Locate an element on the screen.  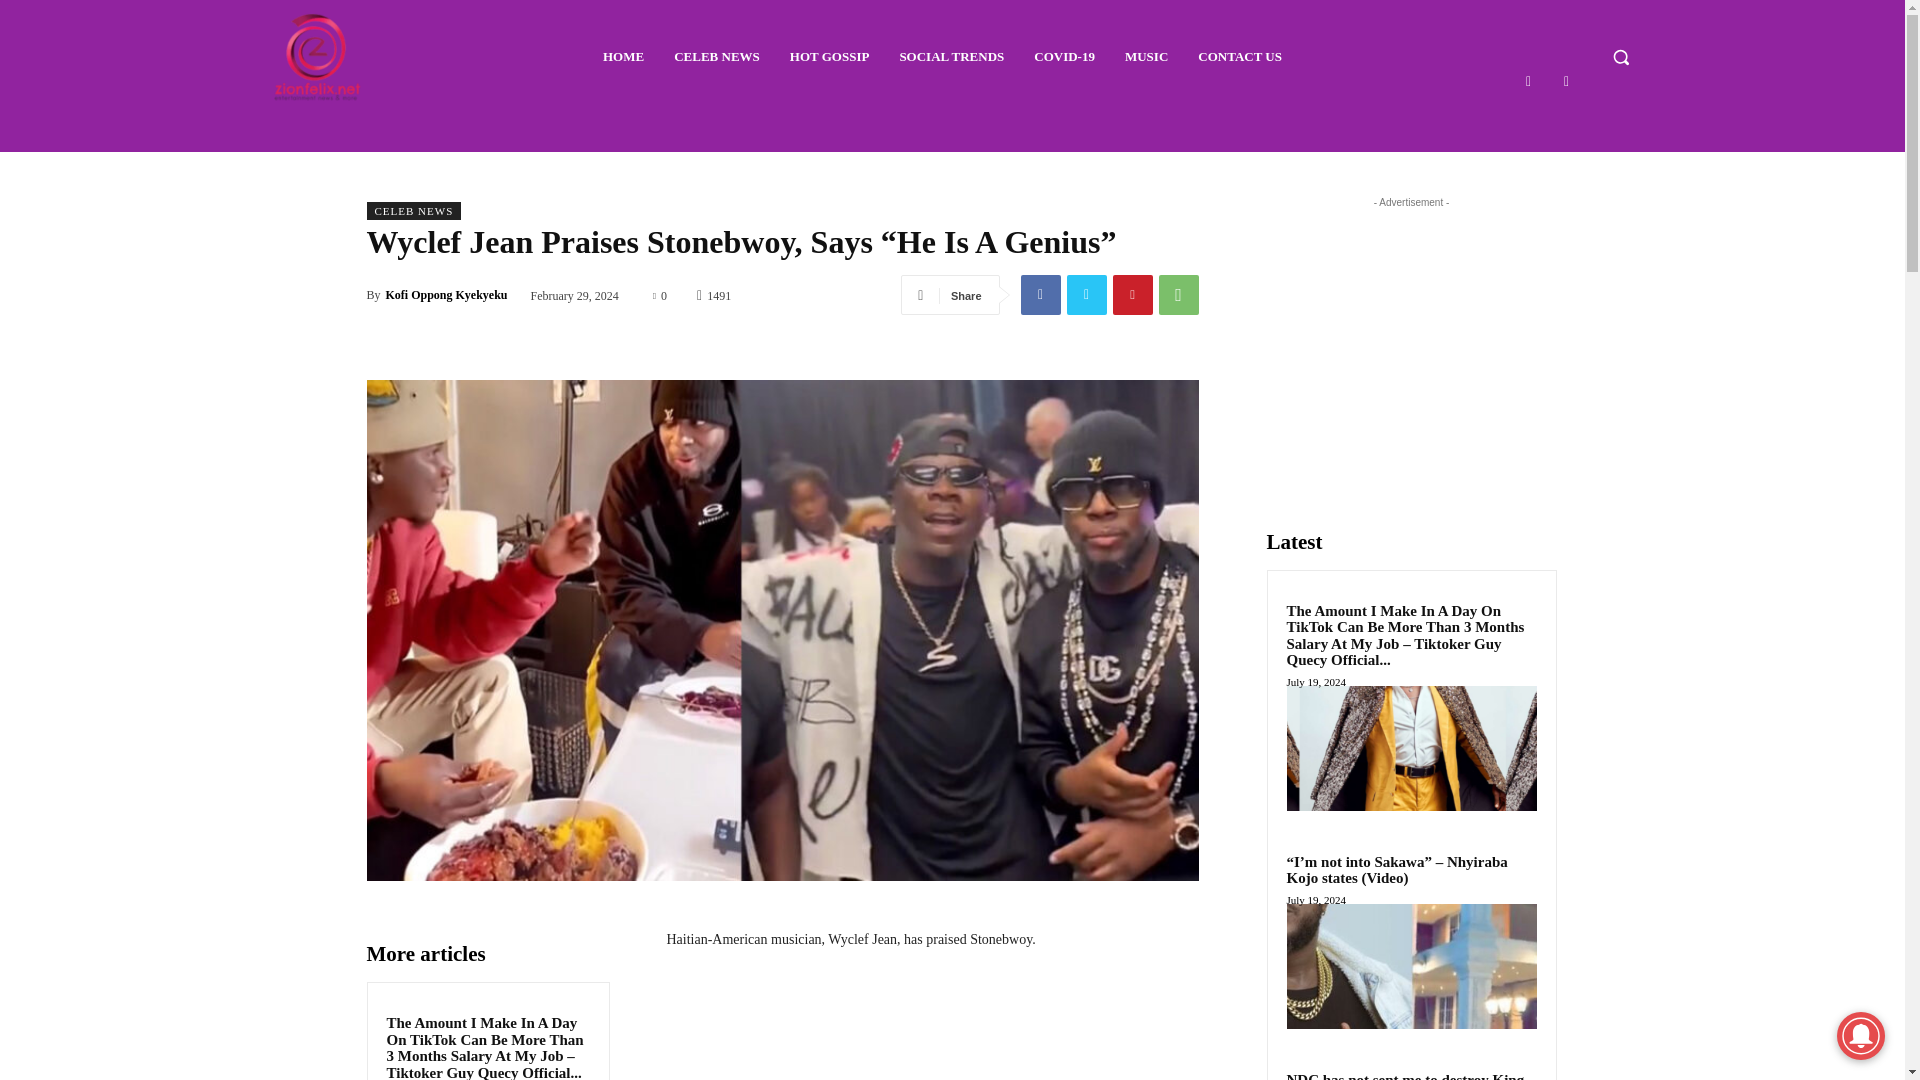
0 is located at coordinates (659, 295).